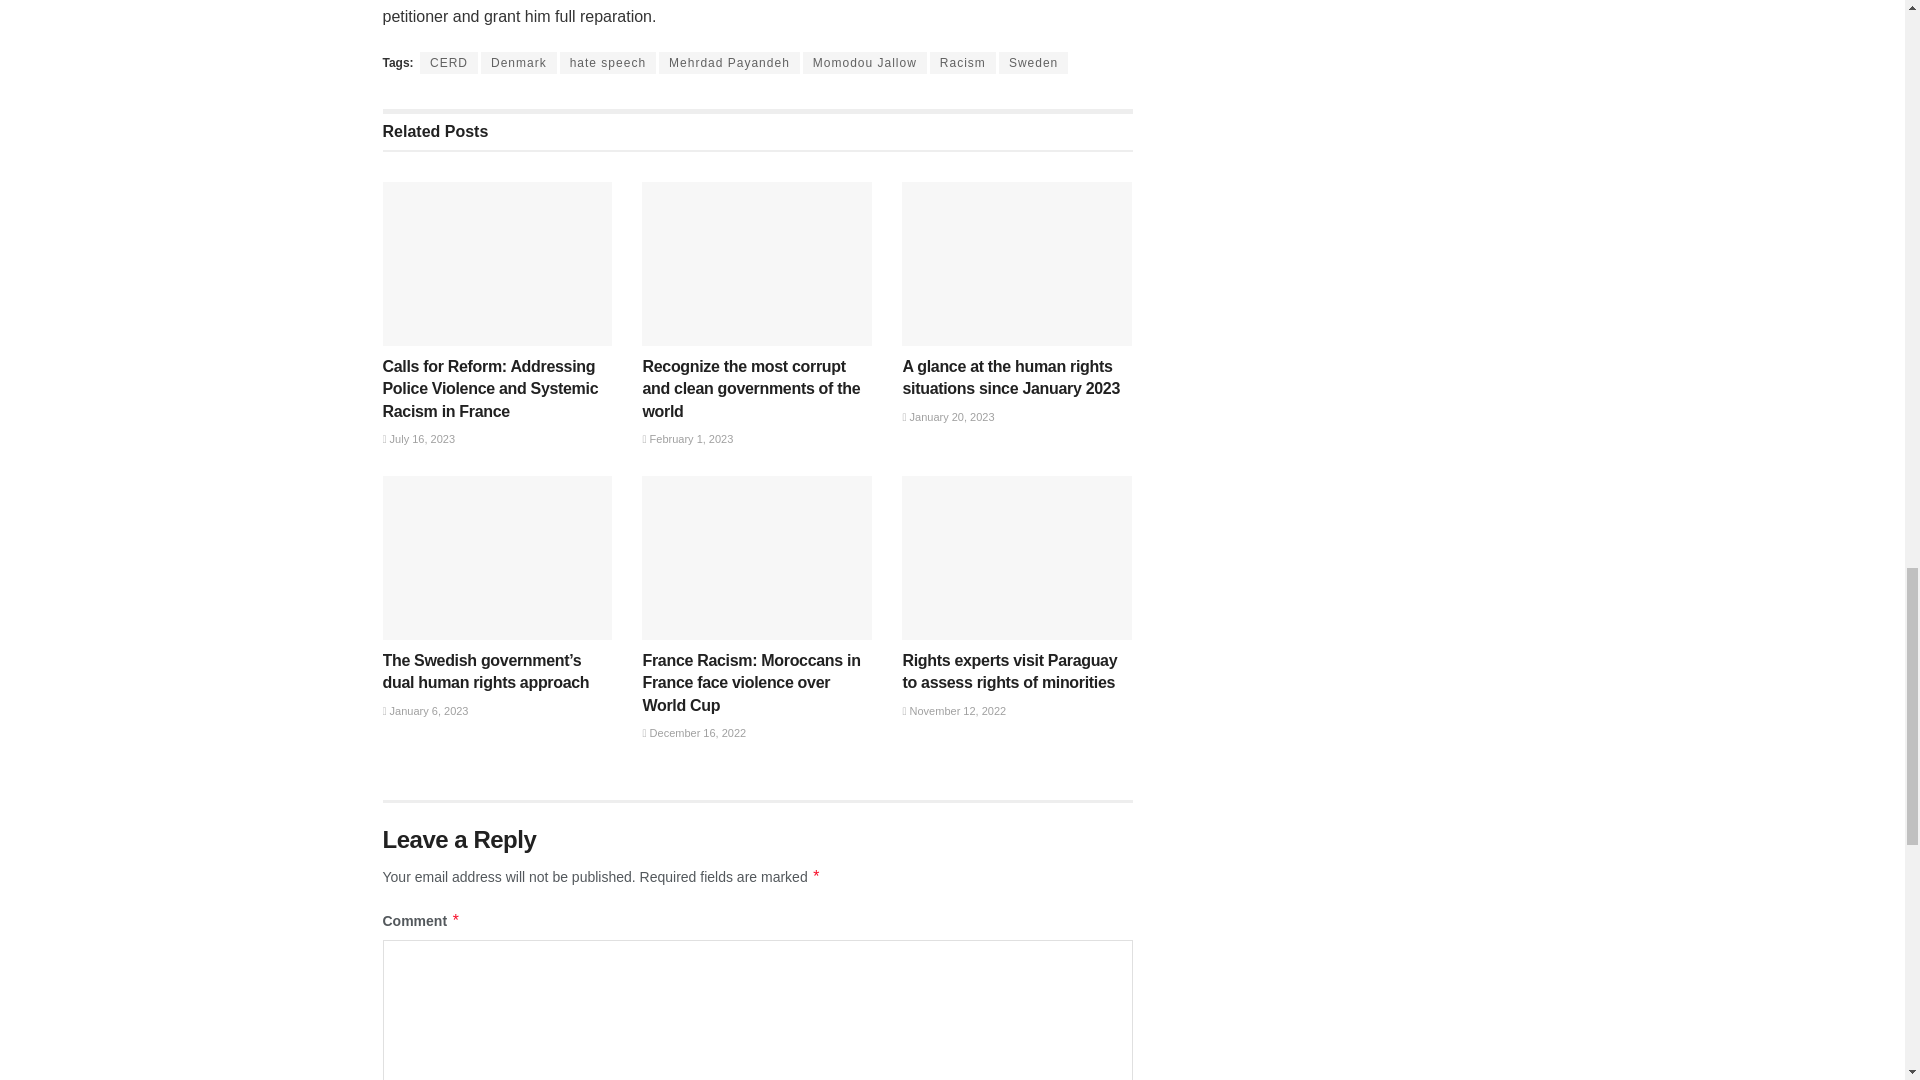  I want to click on CERD, so click(449, 62).